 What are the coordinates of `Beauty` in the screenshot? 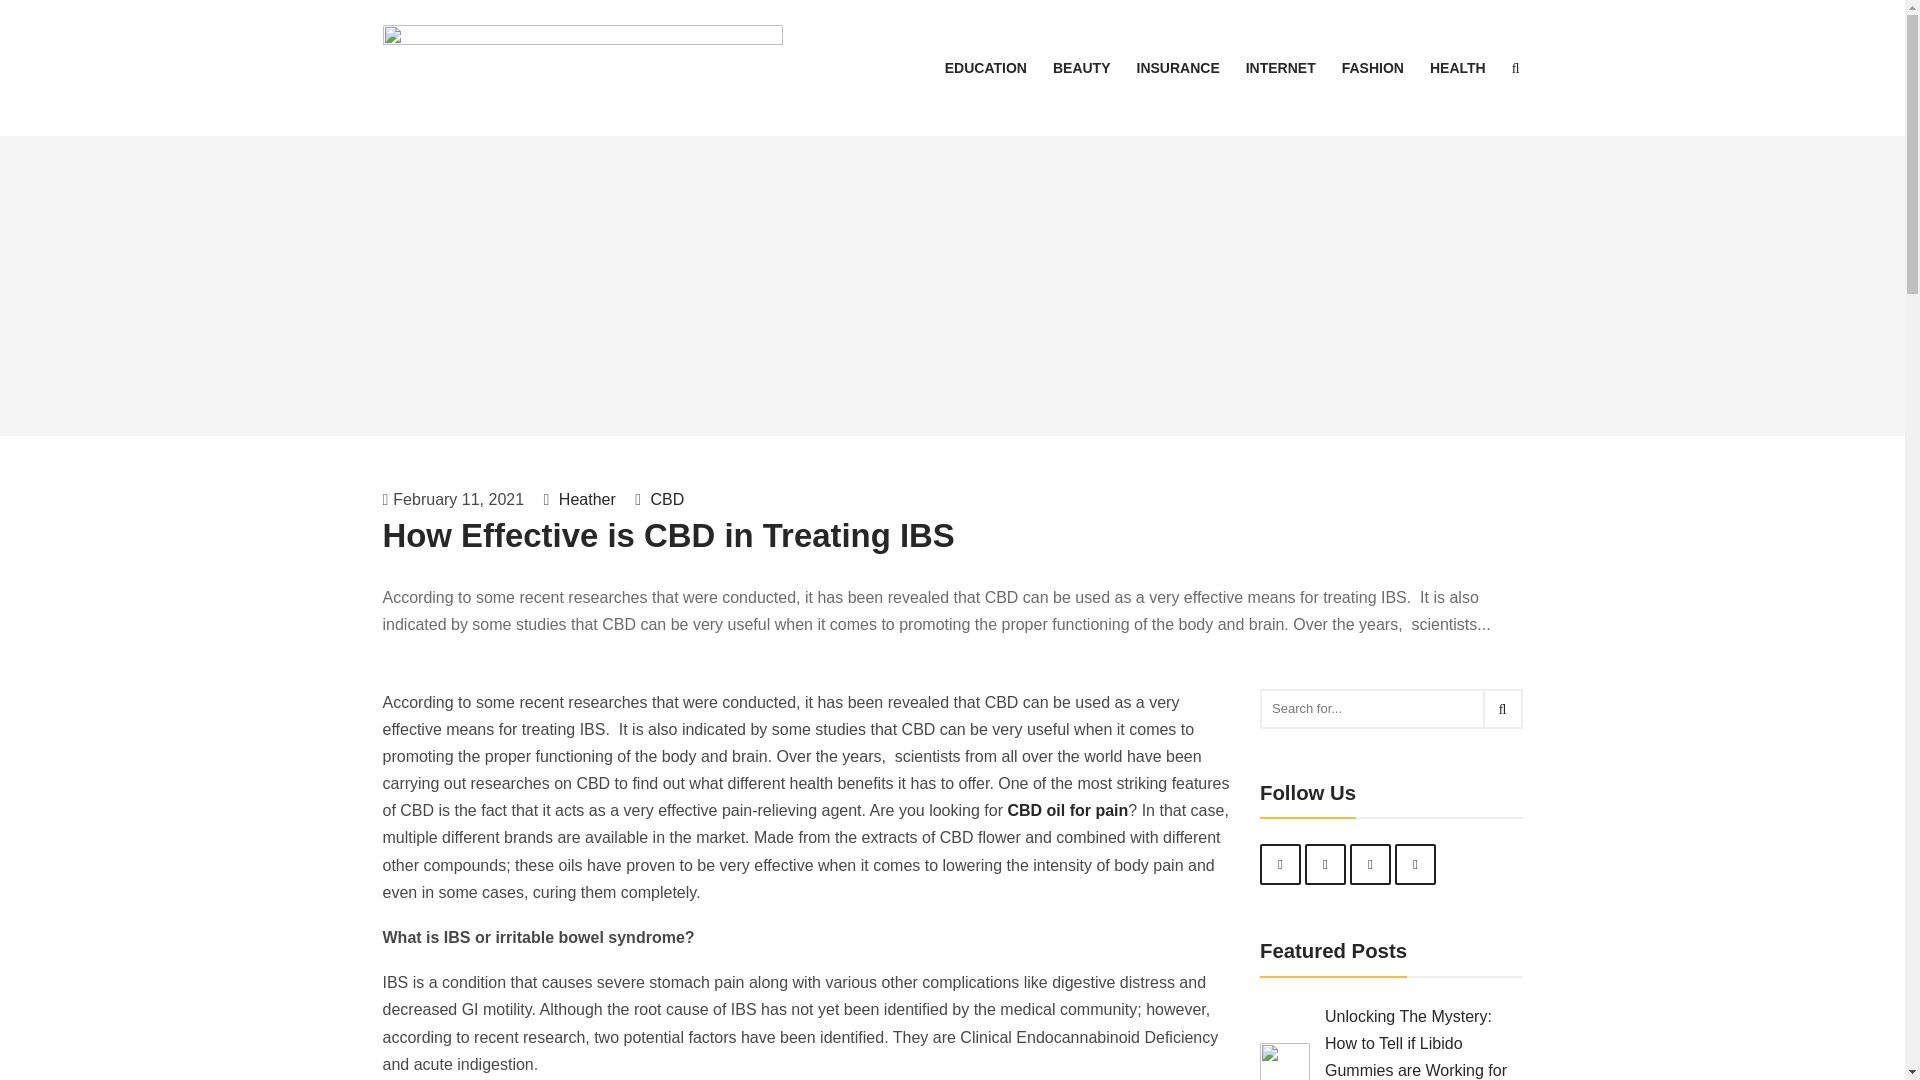 It's located at (1082, 68).